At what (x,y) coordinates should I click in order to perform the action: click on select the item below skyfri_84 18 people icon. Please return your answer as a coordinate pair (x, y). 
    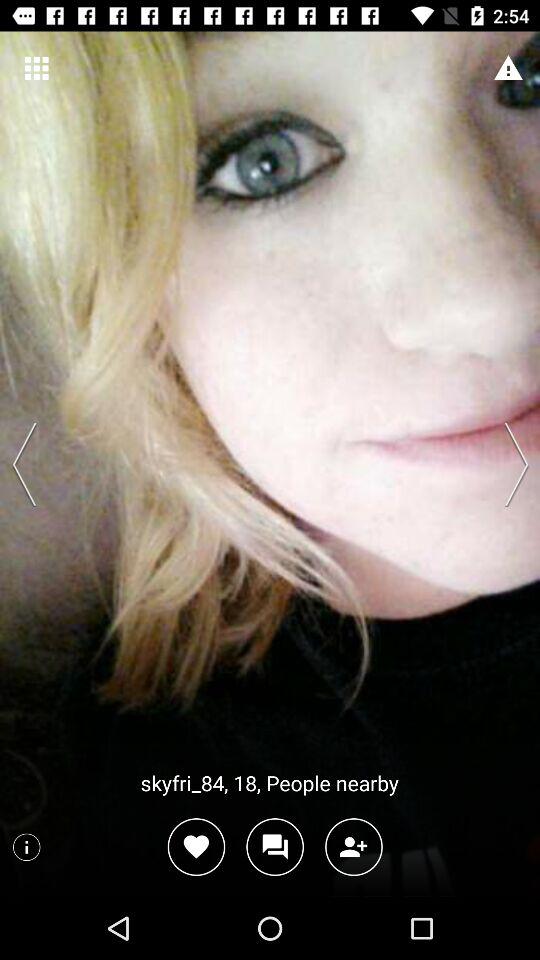
    Looking at the image, I should click on (354, 846).